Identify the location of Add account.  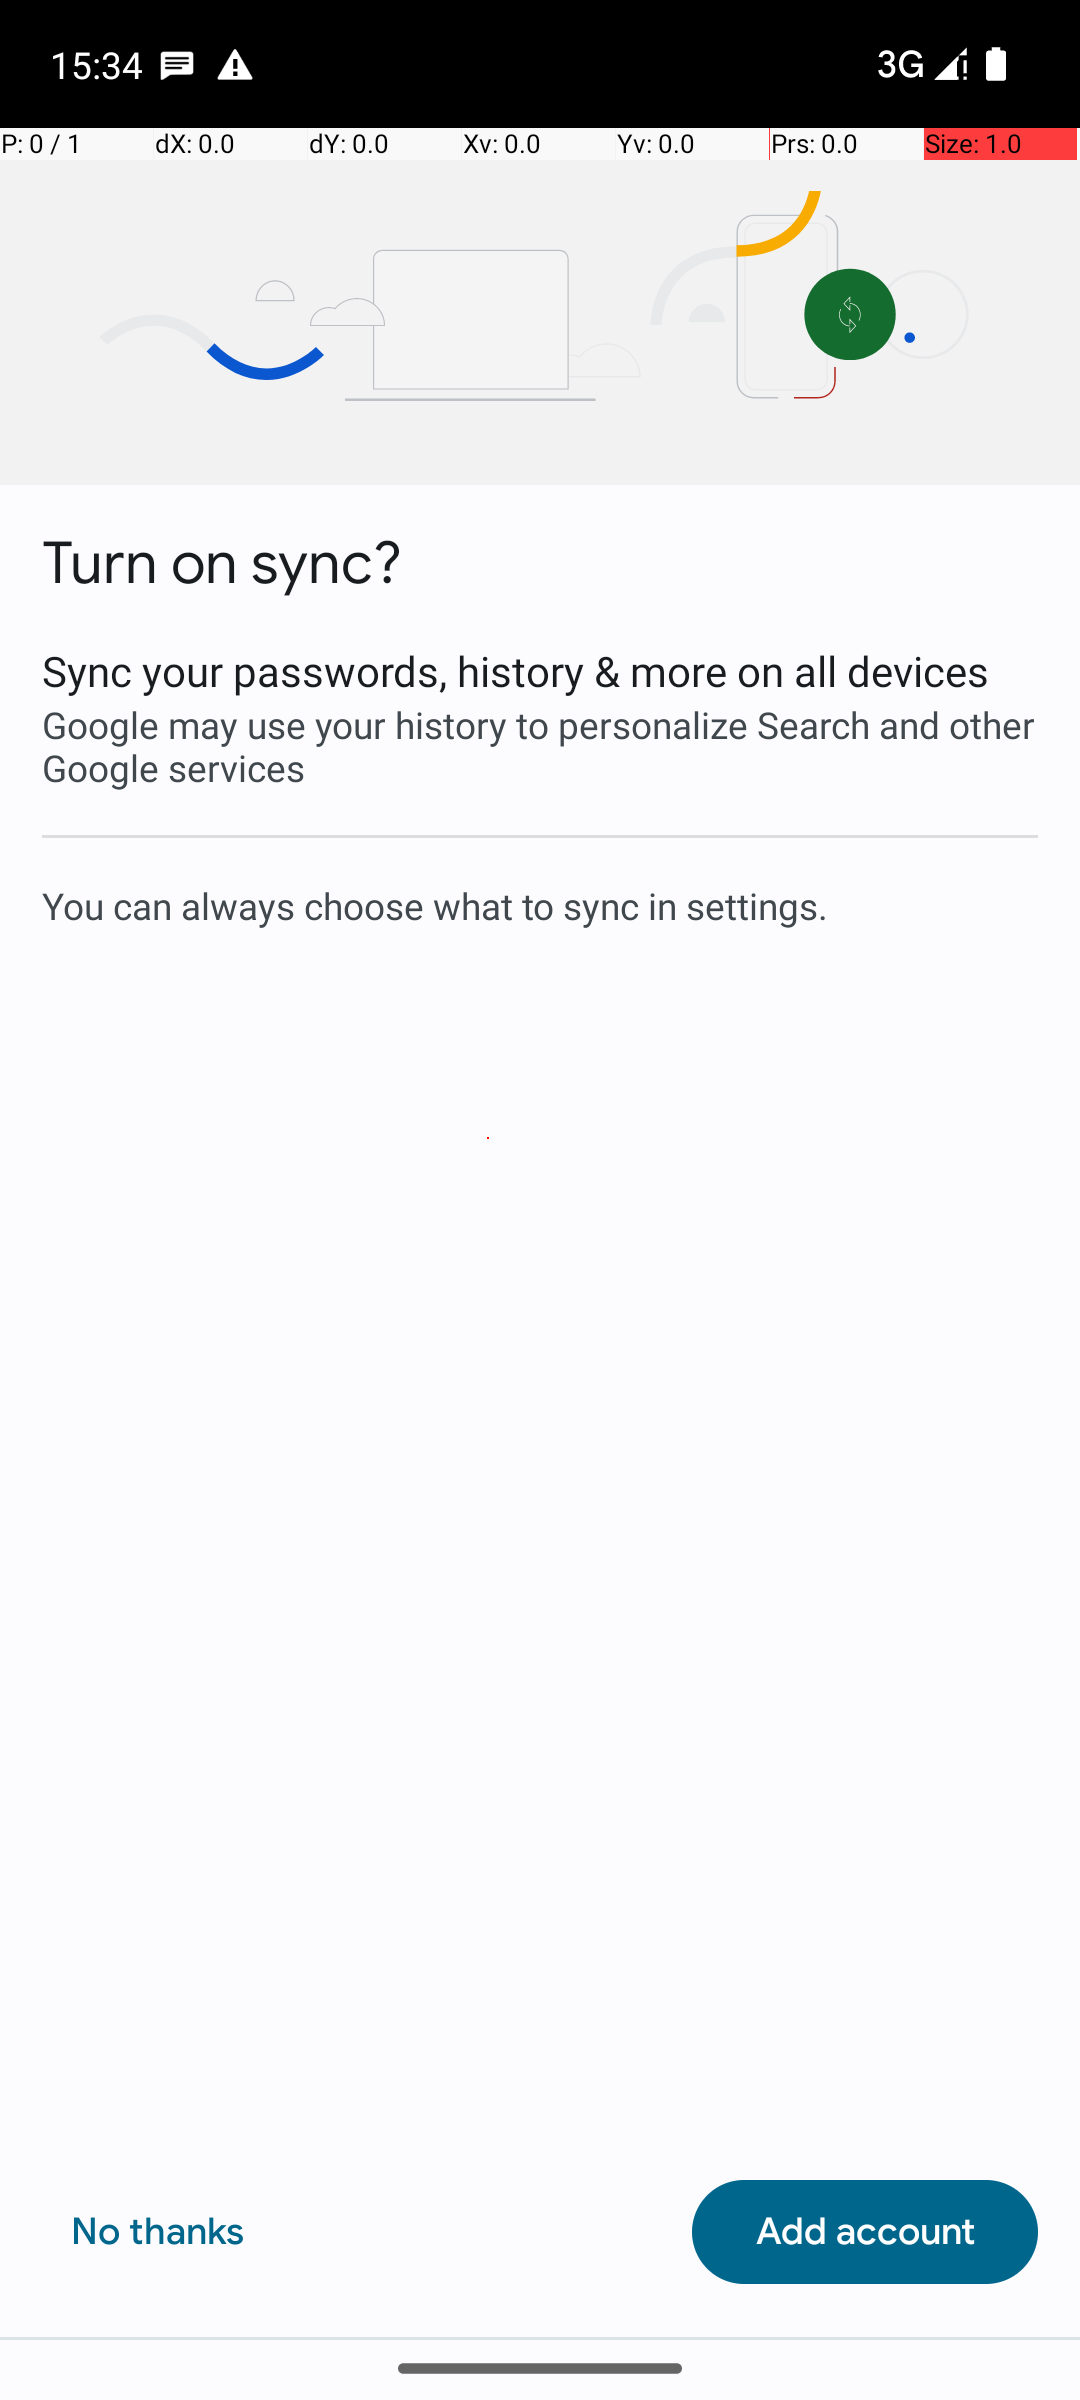
(865, 2232).